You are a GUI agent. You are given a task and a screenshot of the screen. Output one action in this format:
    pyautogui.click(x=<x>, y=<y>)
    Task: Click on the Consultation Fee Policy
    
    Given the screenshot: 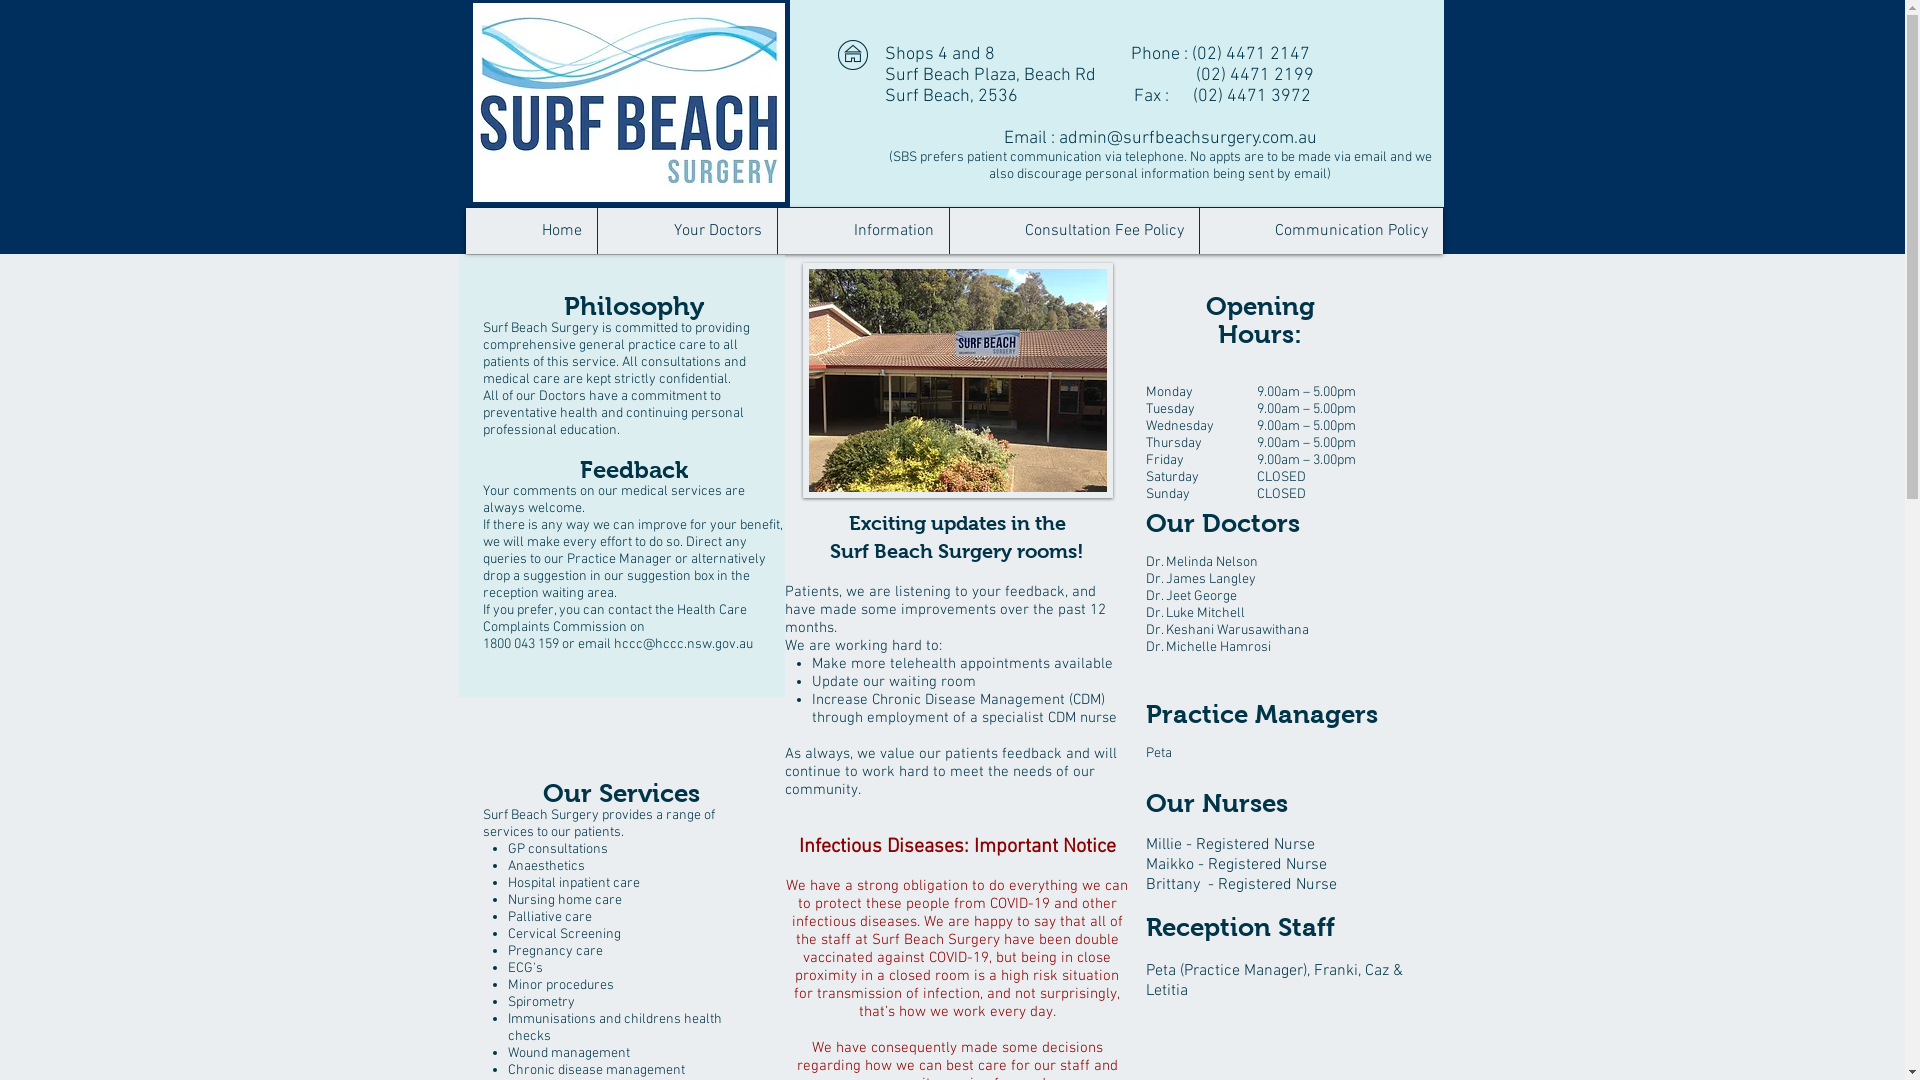 What is the action you would take?
    pyautogui.click(x=1073, y=231)
    